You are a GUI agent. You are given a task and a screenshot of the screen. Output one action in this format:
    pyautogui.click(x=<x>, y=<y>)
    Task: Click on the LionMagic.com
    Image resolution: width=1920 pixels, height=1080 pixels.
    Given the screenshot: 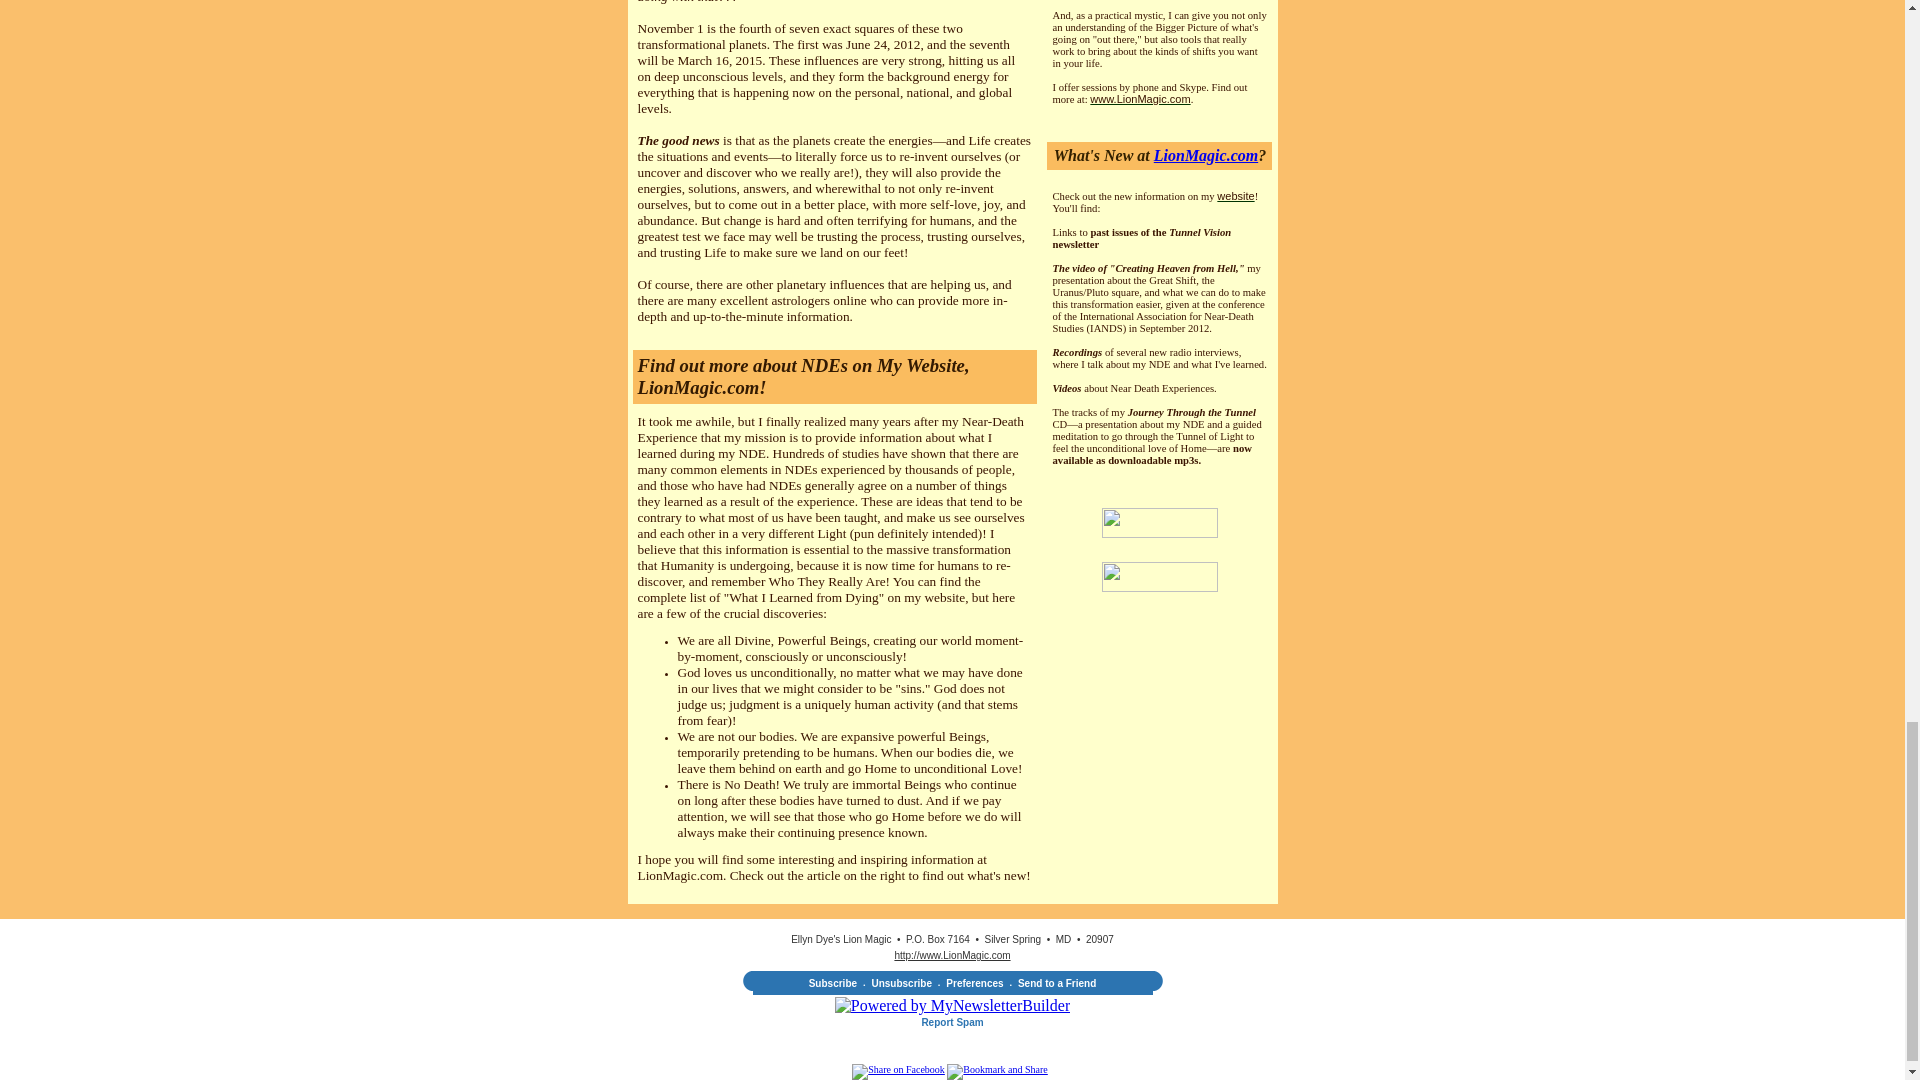 What is the action you would take?
    pyautogui.click(x=1205, y=155)
    